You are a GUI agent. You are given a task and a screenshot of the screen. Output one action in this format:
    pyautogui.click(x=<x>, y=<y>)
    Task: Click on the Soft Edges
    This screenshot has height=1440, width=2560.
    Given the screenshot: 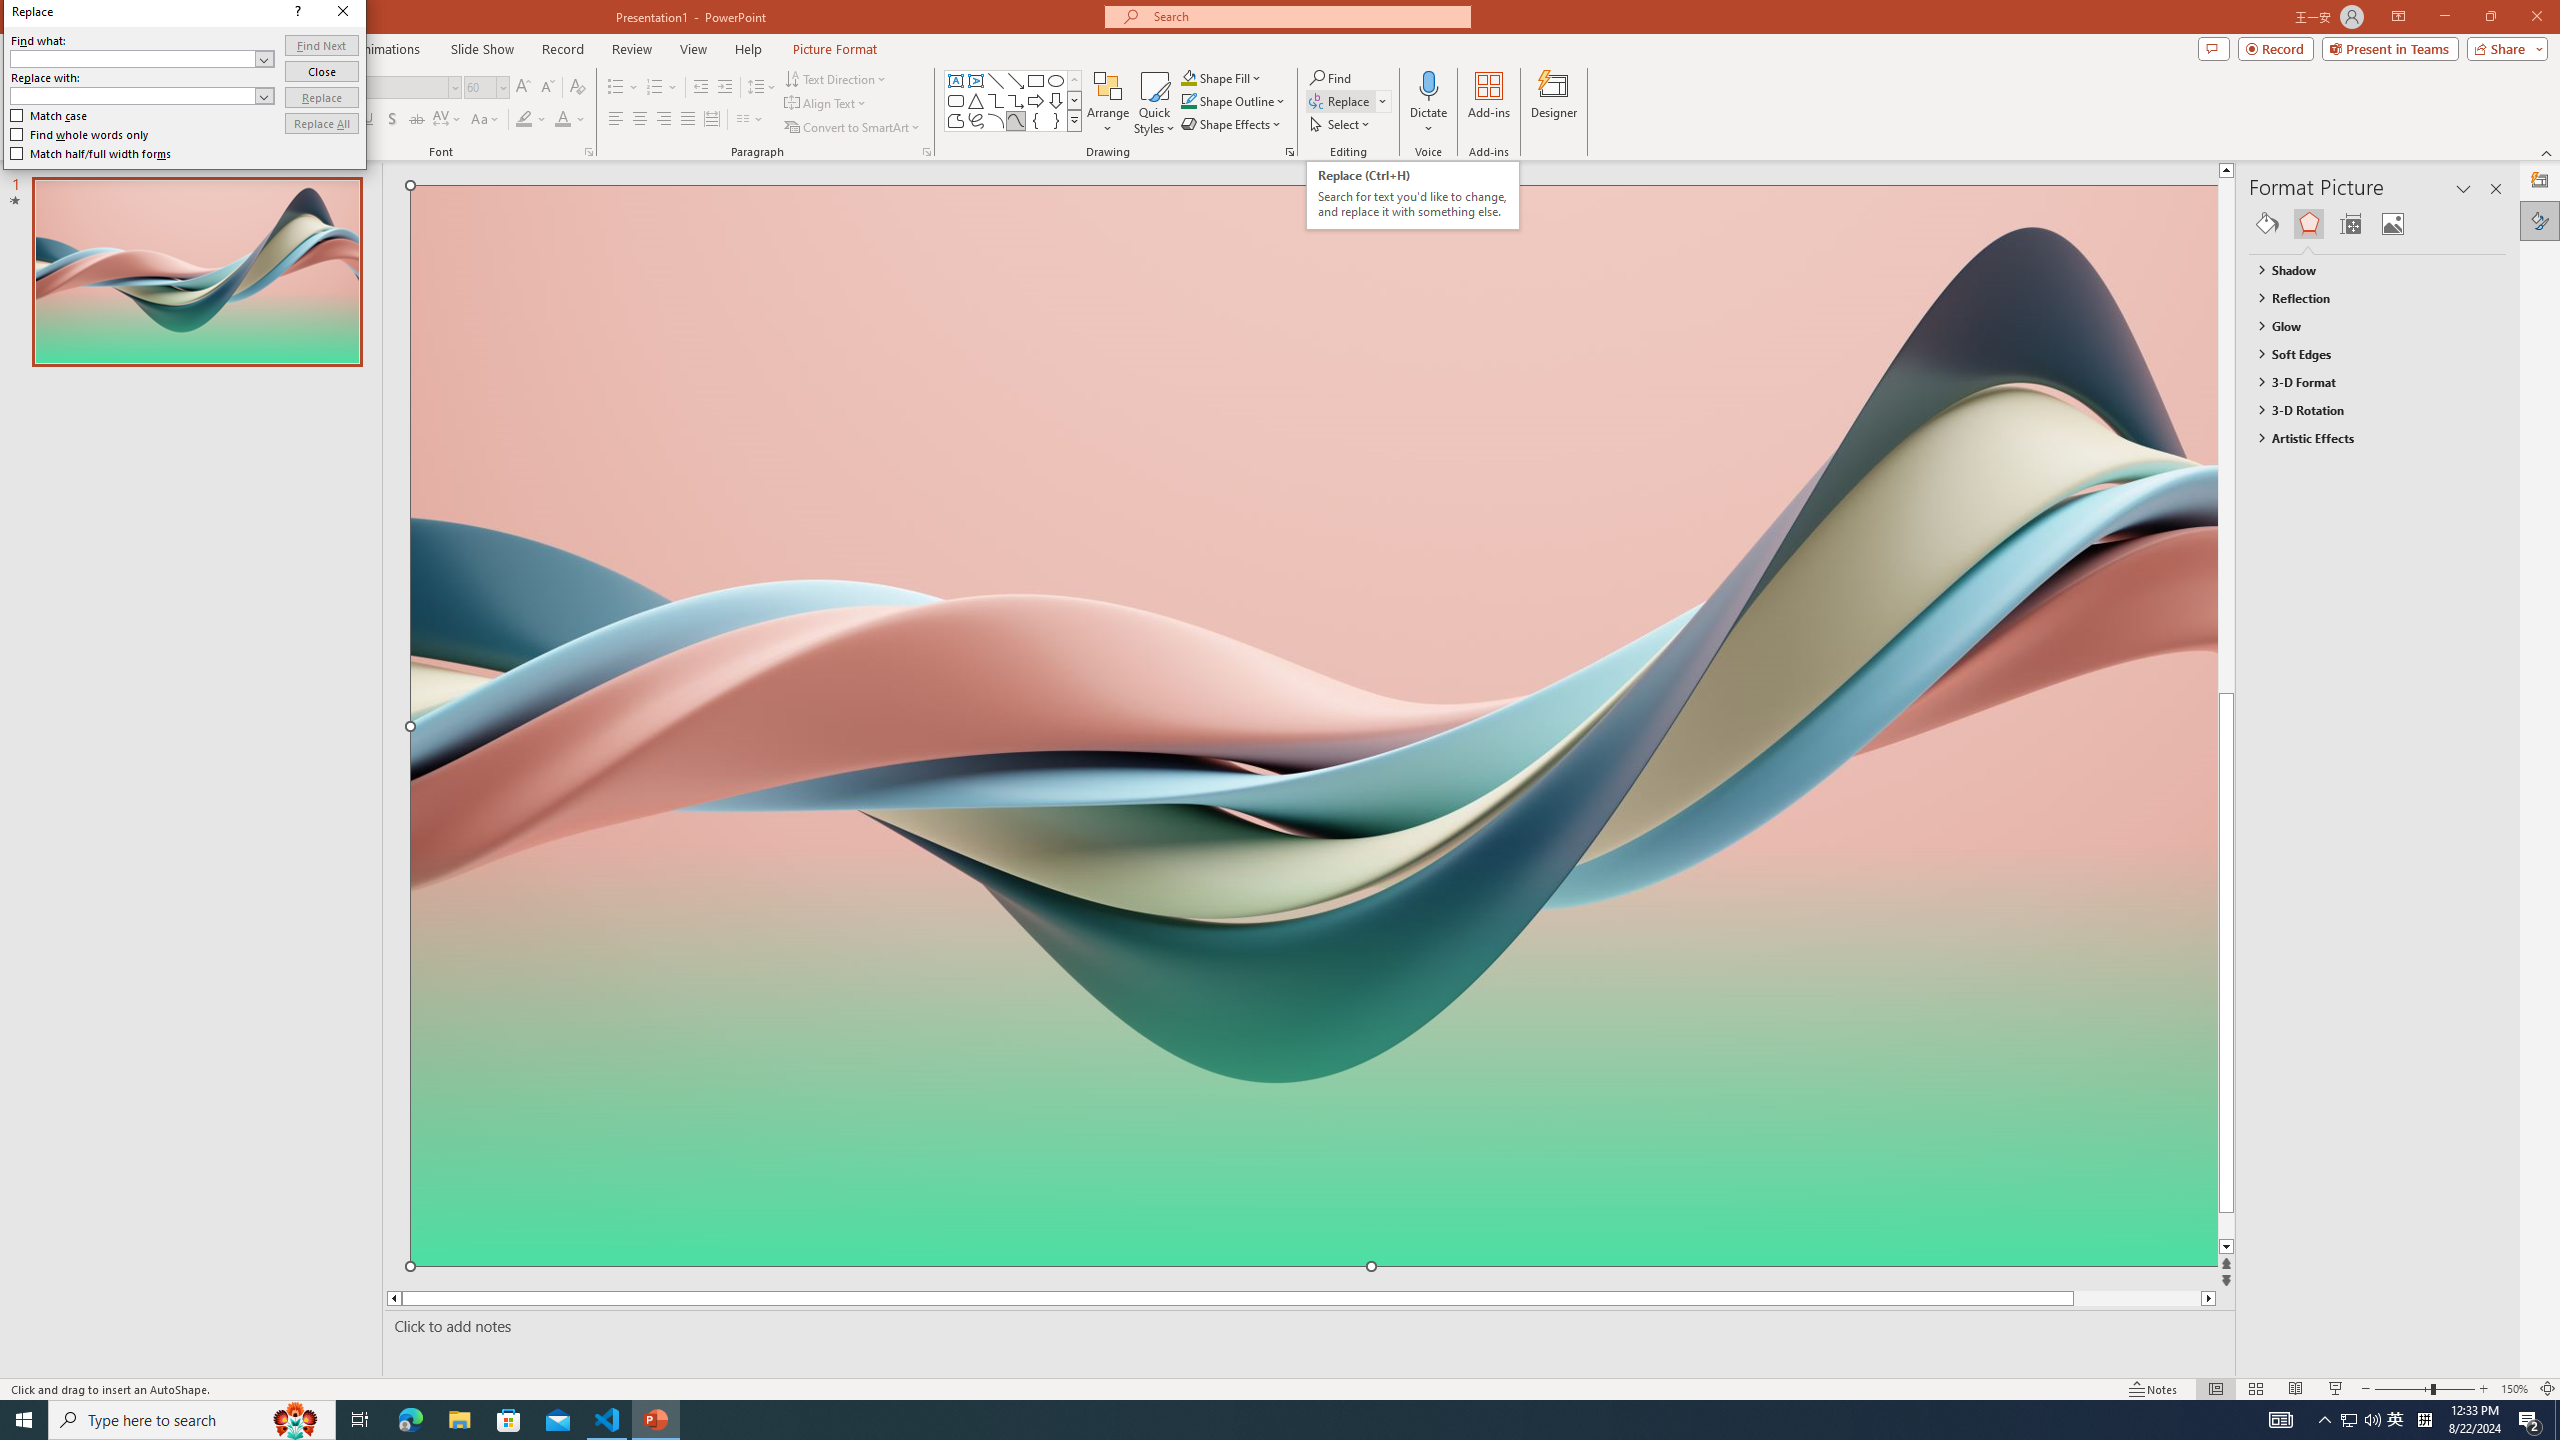 What is the action you would take?
    pyautogui.click(x=2368, y=354)
    